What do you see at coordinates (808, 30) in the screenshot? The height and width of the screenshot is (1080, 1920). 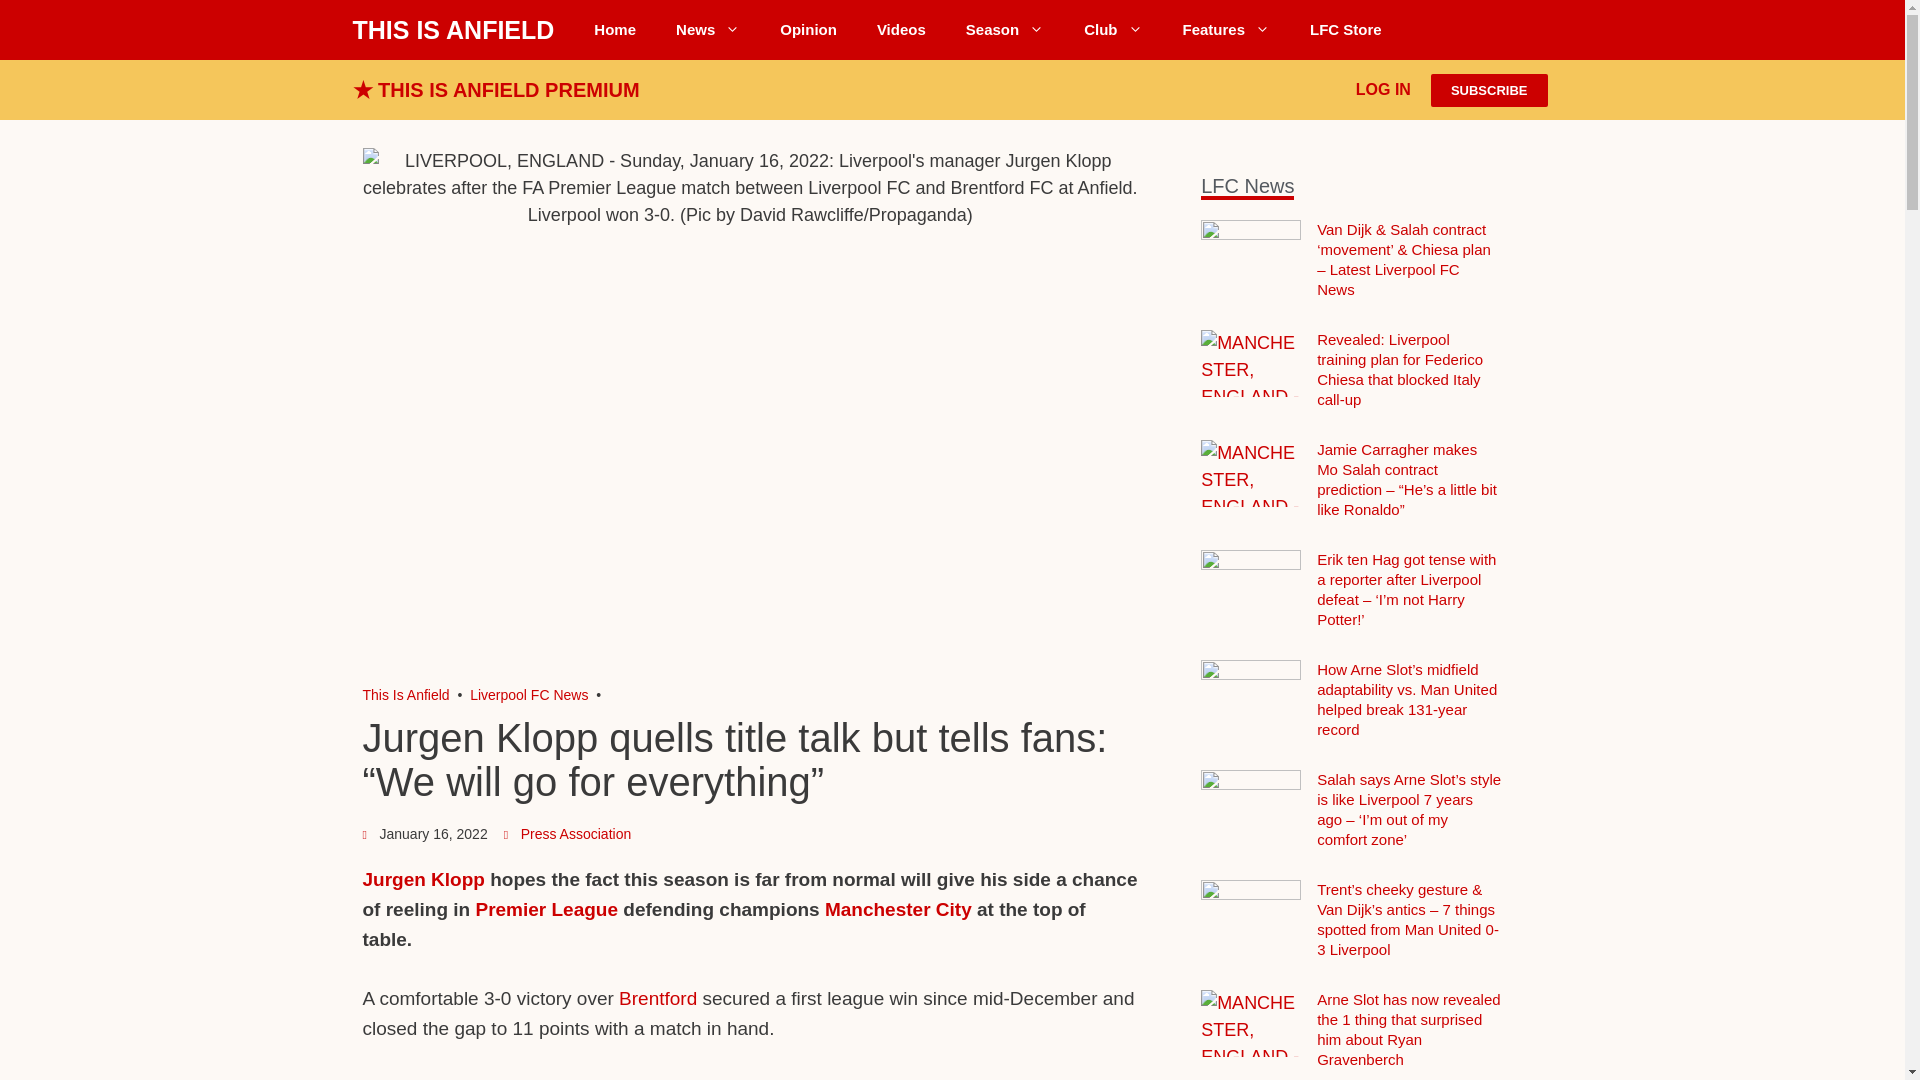 I see `Liverpool FC Opinion` at bounding box center [808, 30].